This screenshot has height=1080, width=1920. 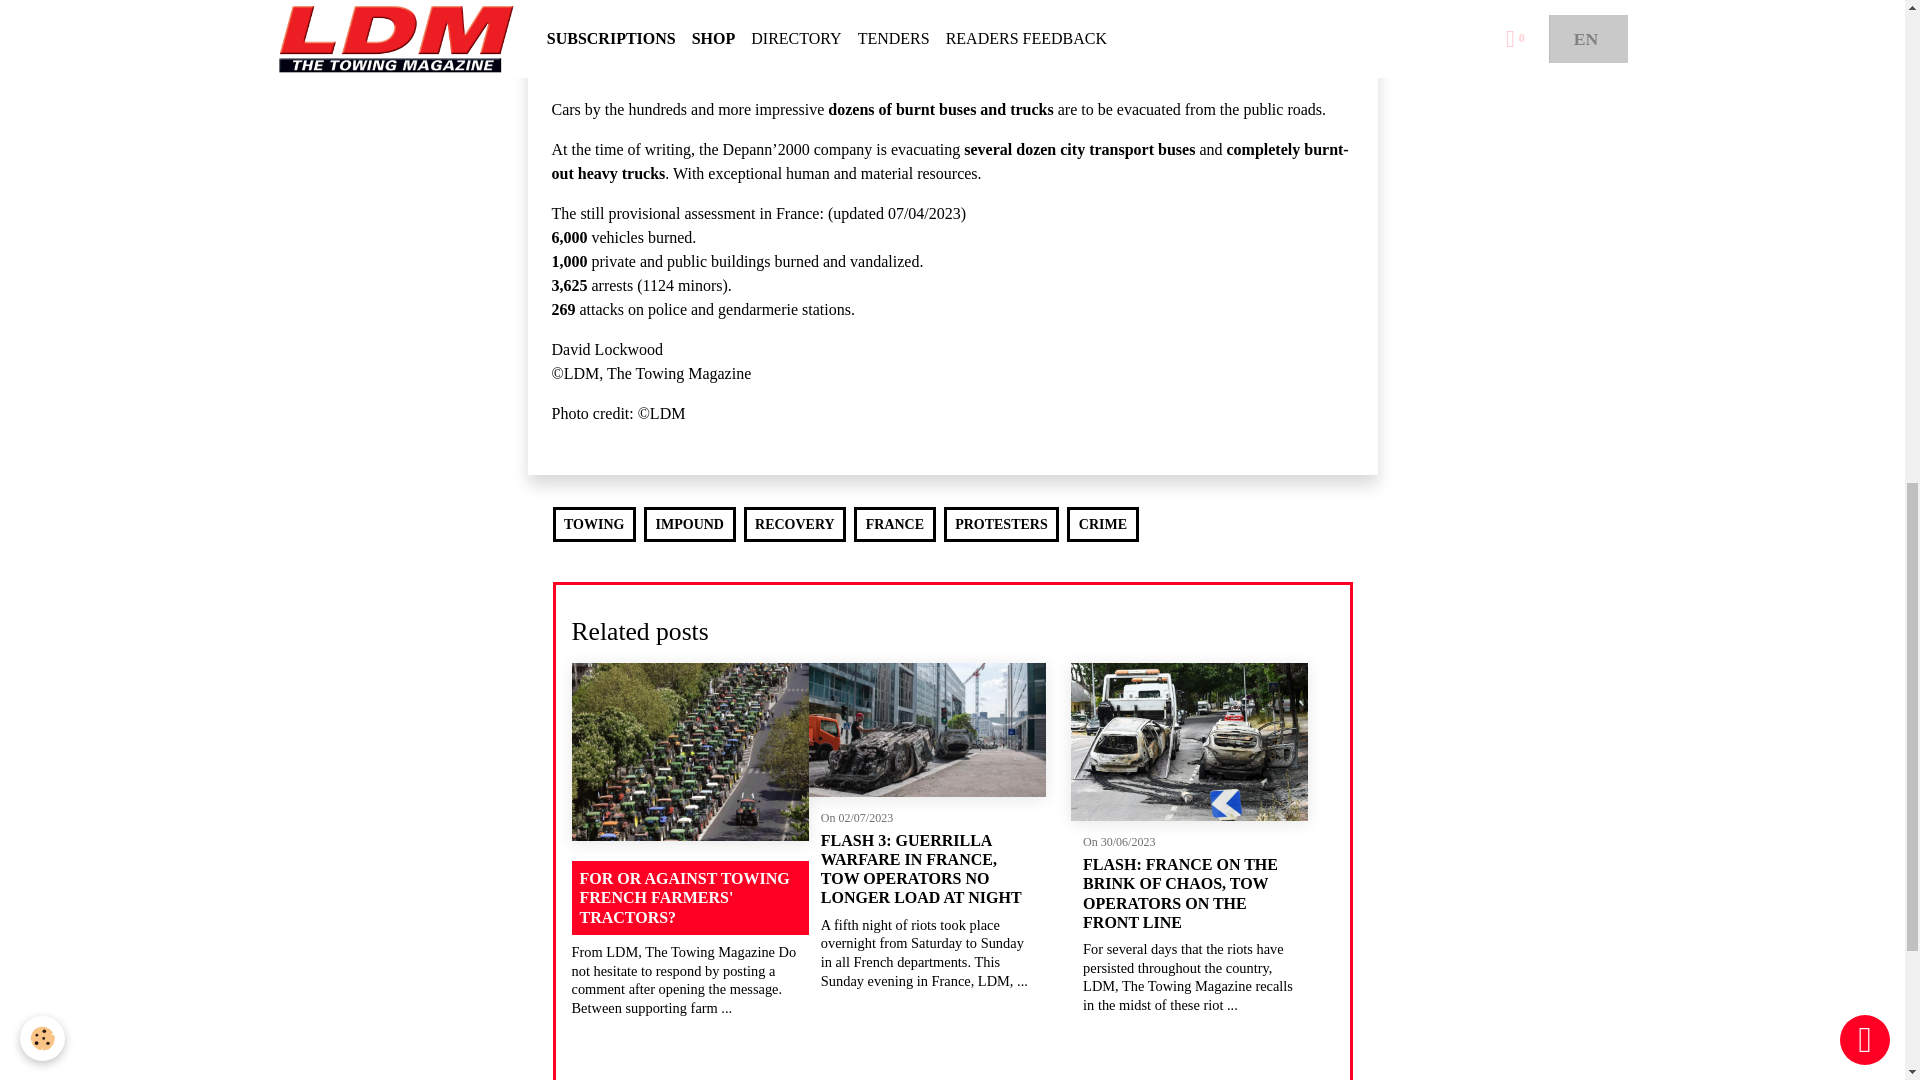 What do you see at coordinates (690, 898) in the screenshot?
I see `FOR OR AGAINST TOWING FRENCH FARMERS' TRACTORS?` at bounding box center [690, 898].